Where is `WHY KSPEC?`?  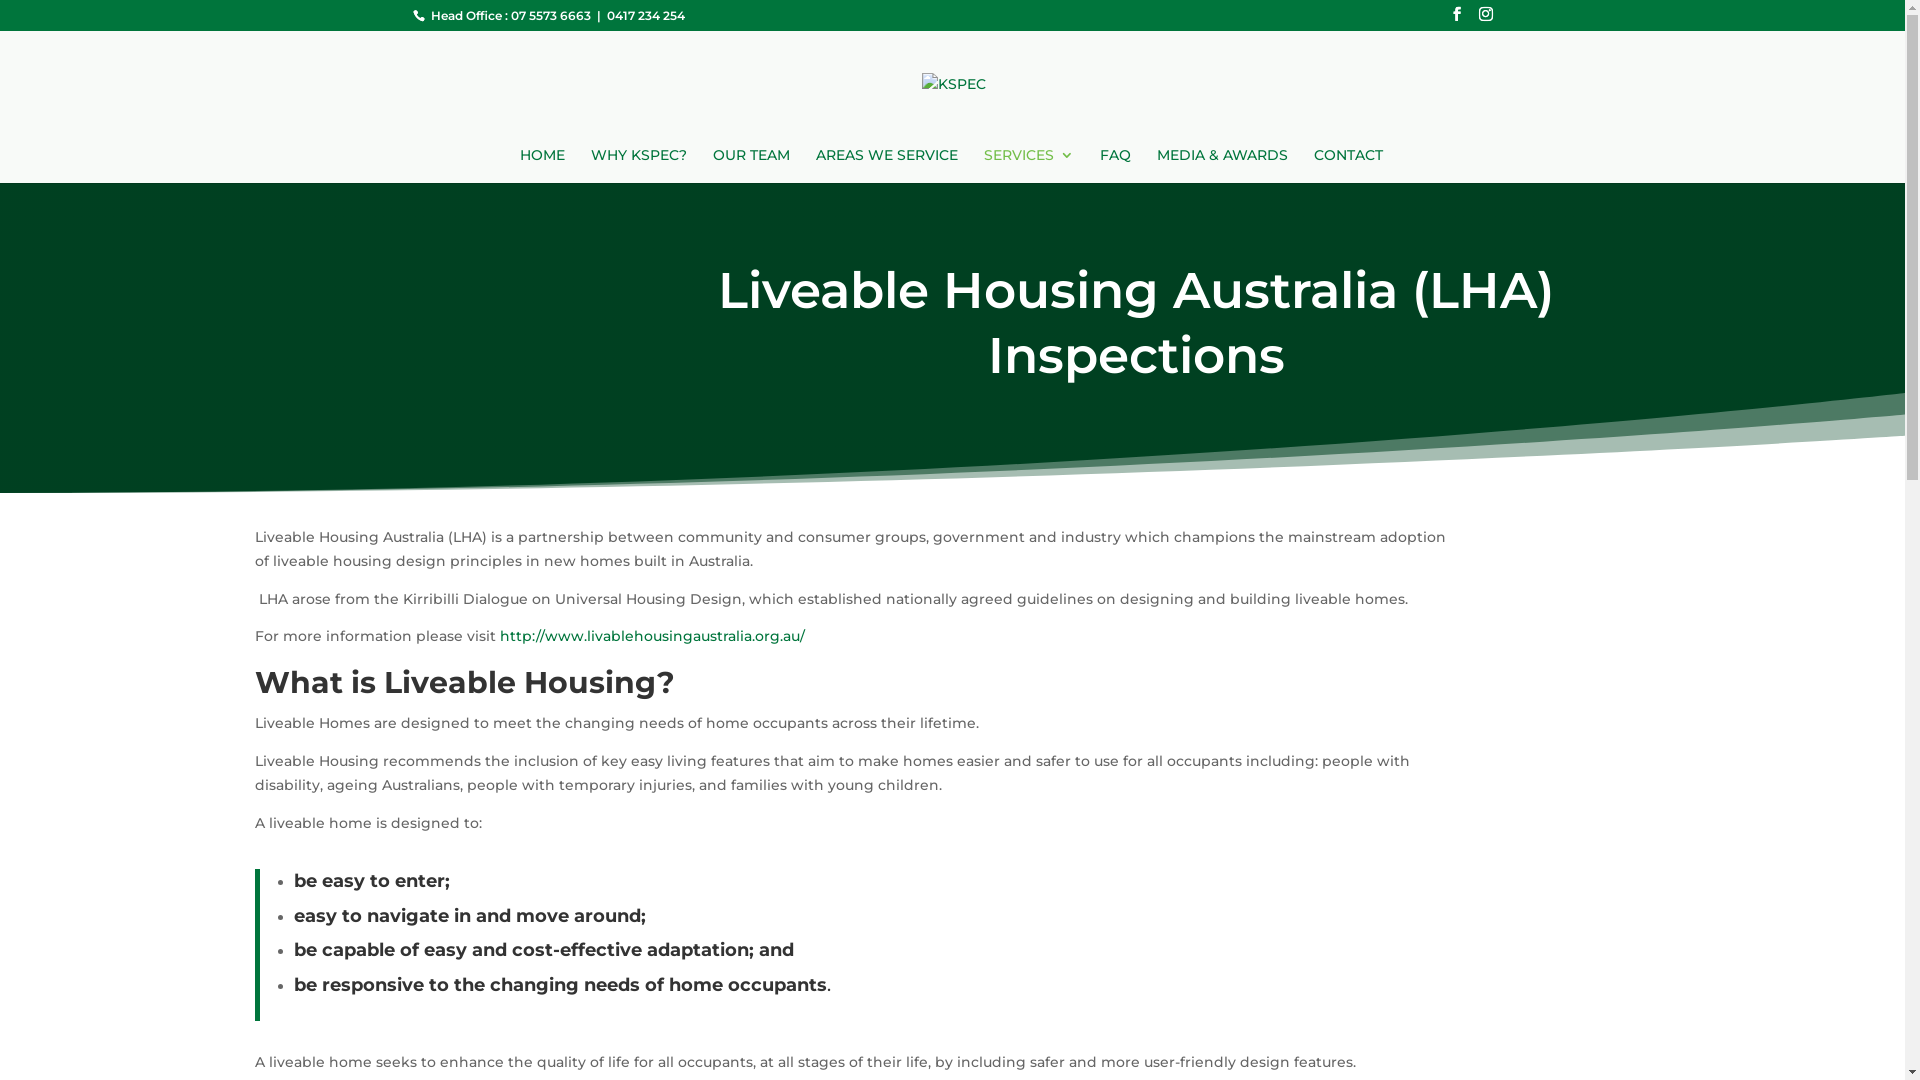 WHY KSPEC? is located at coordinates (639, 166).